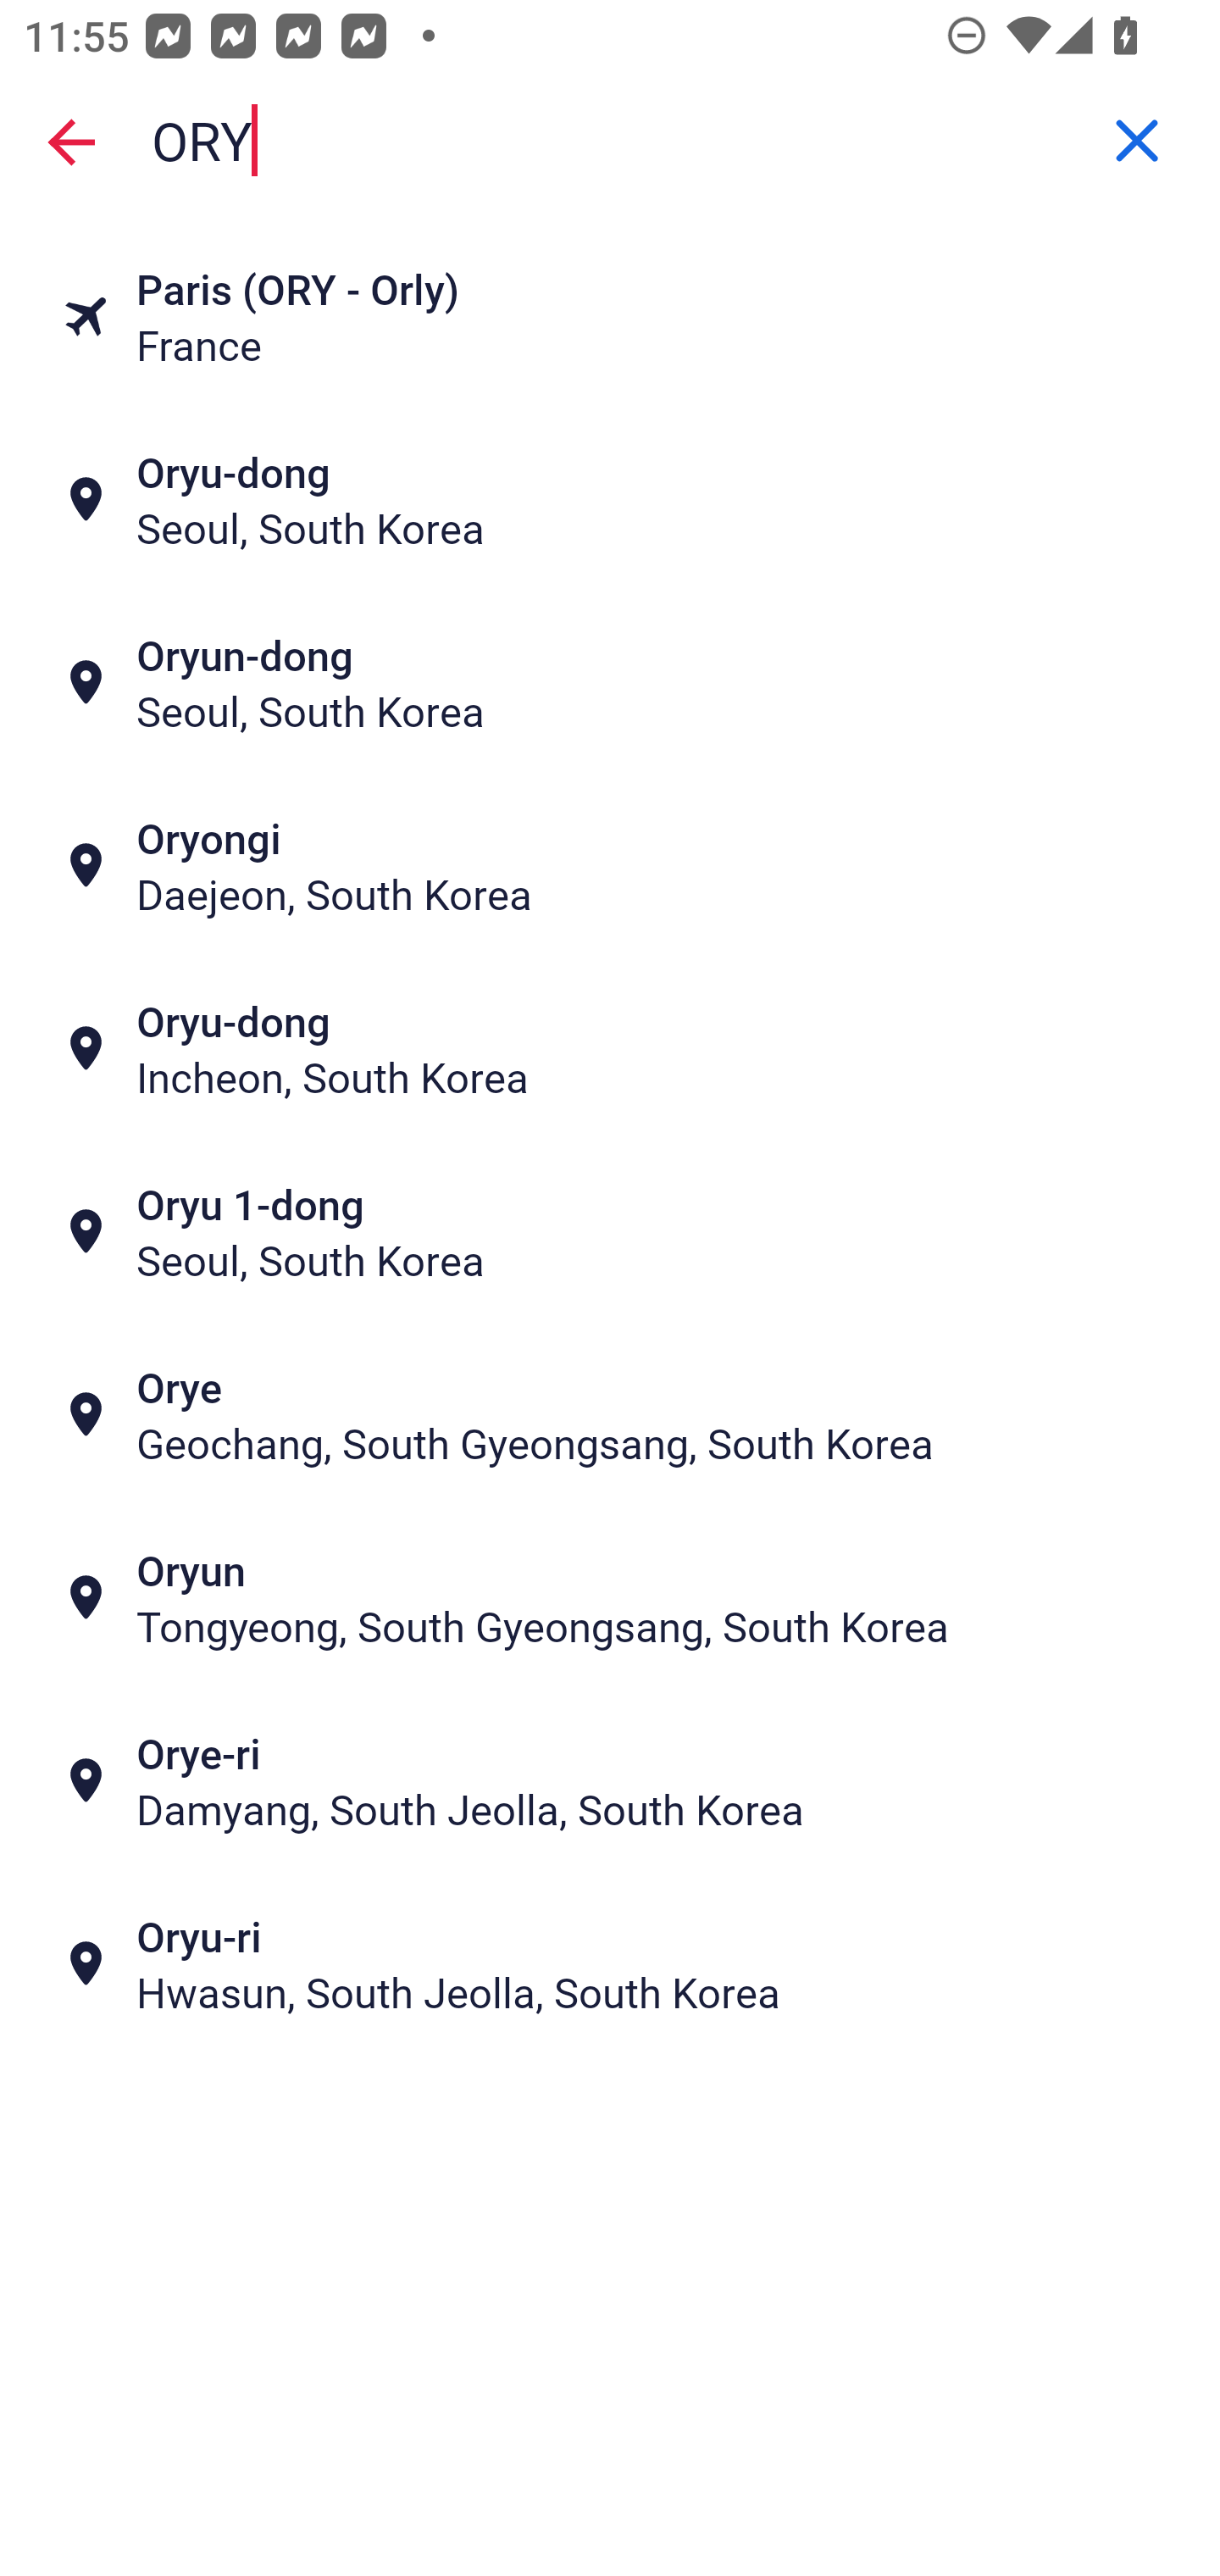 Image resolution: width=1220 pixels, height=2576 pixels. Describe the element at coordinates (71, 141) in the screenshot. I see `Close search screen` at that location.